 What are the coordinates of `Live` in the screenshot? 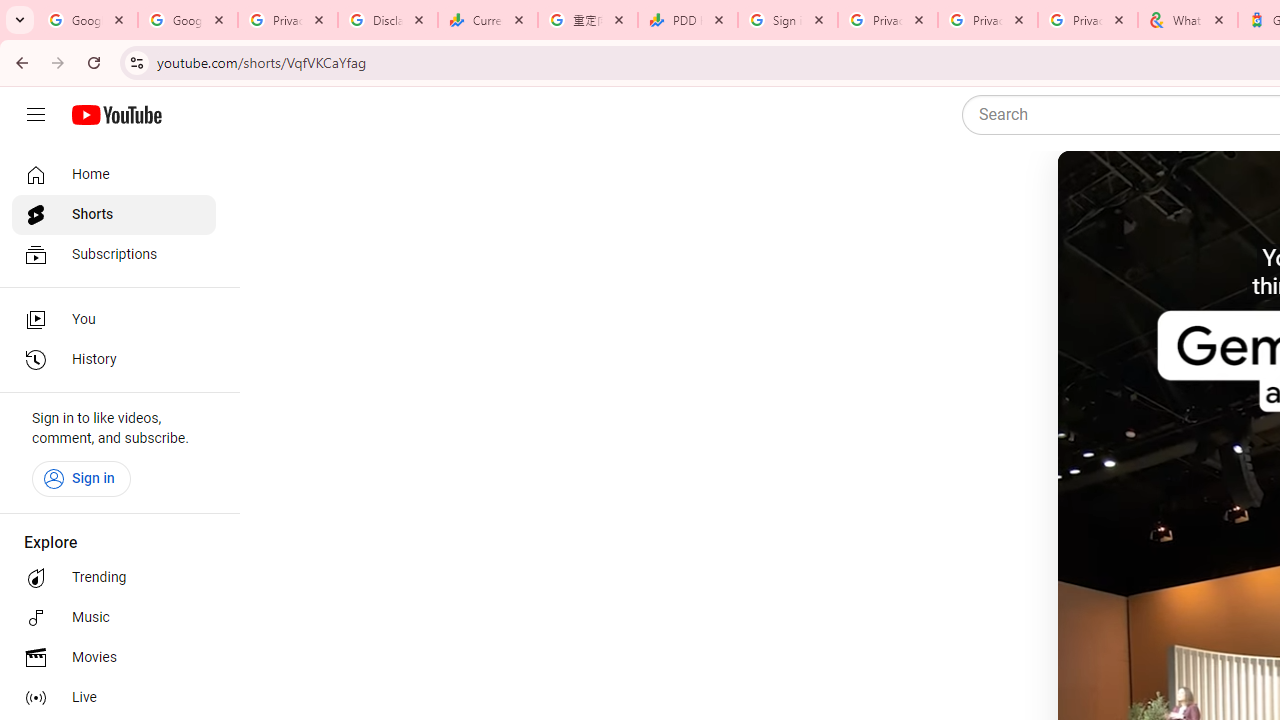 It's located at (114, 698).